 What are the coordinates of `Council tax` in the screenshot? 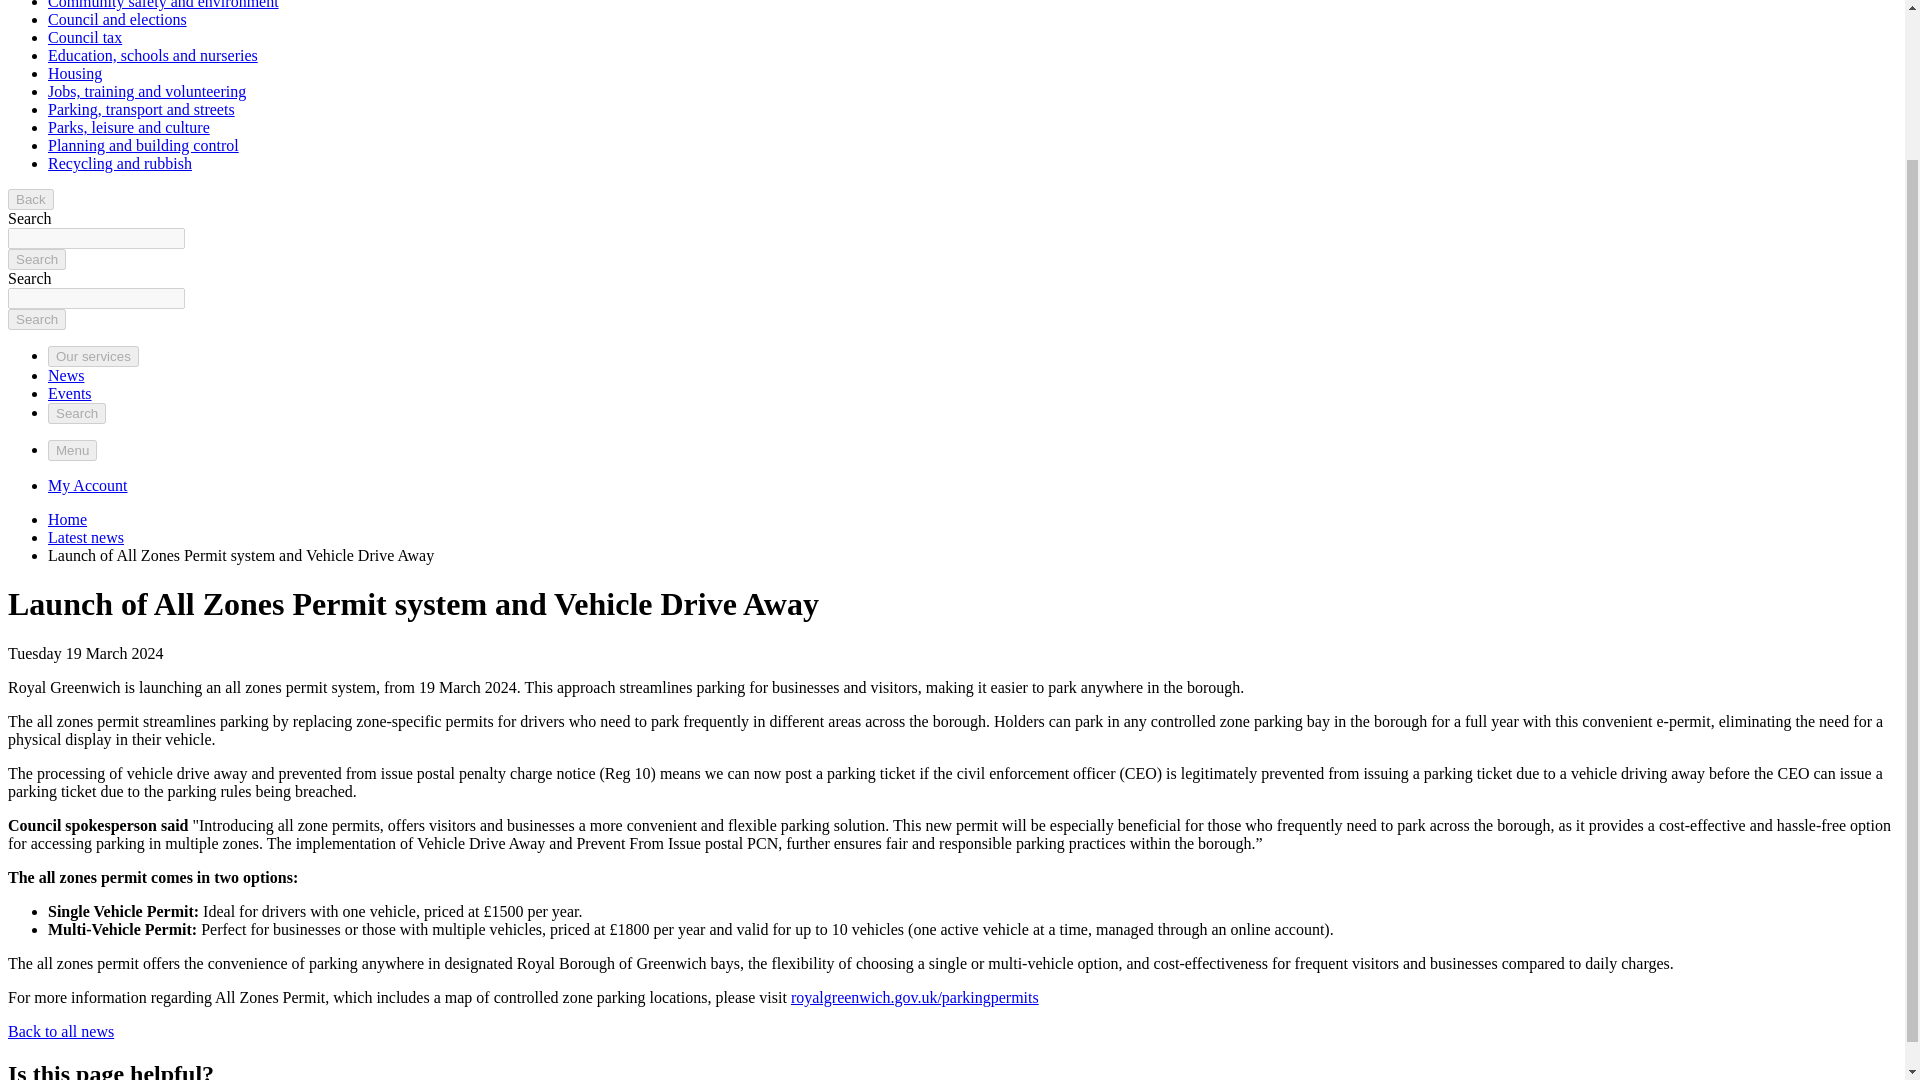 It's located at (85, 38).